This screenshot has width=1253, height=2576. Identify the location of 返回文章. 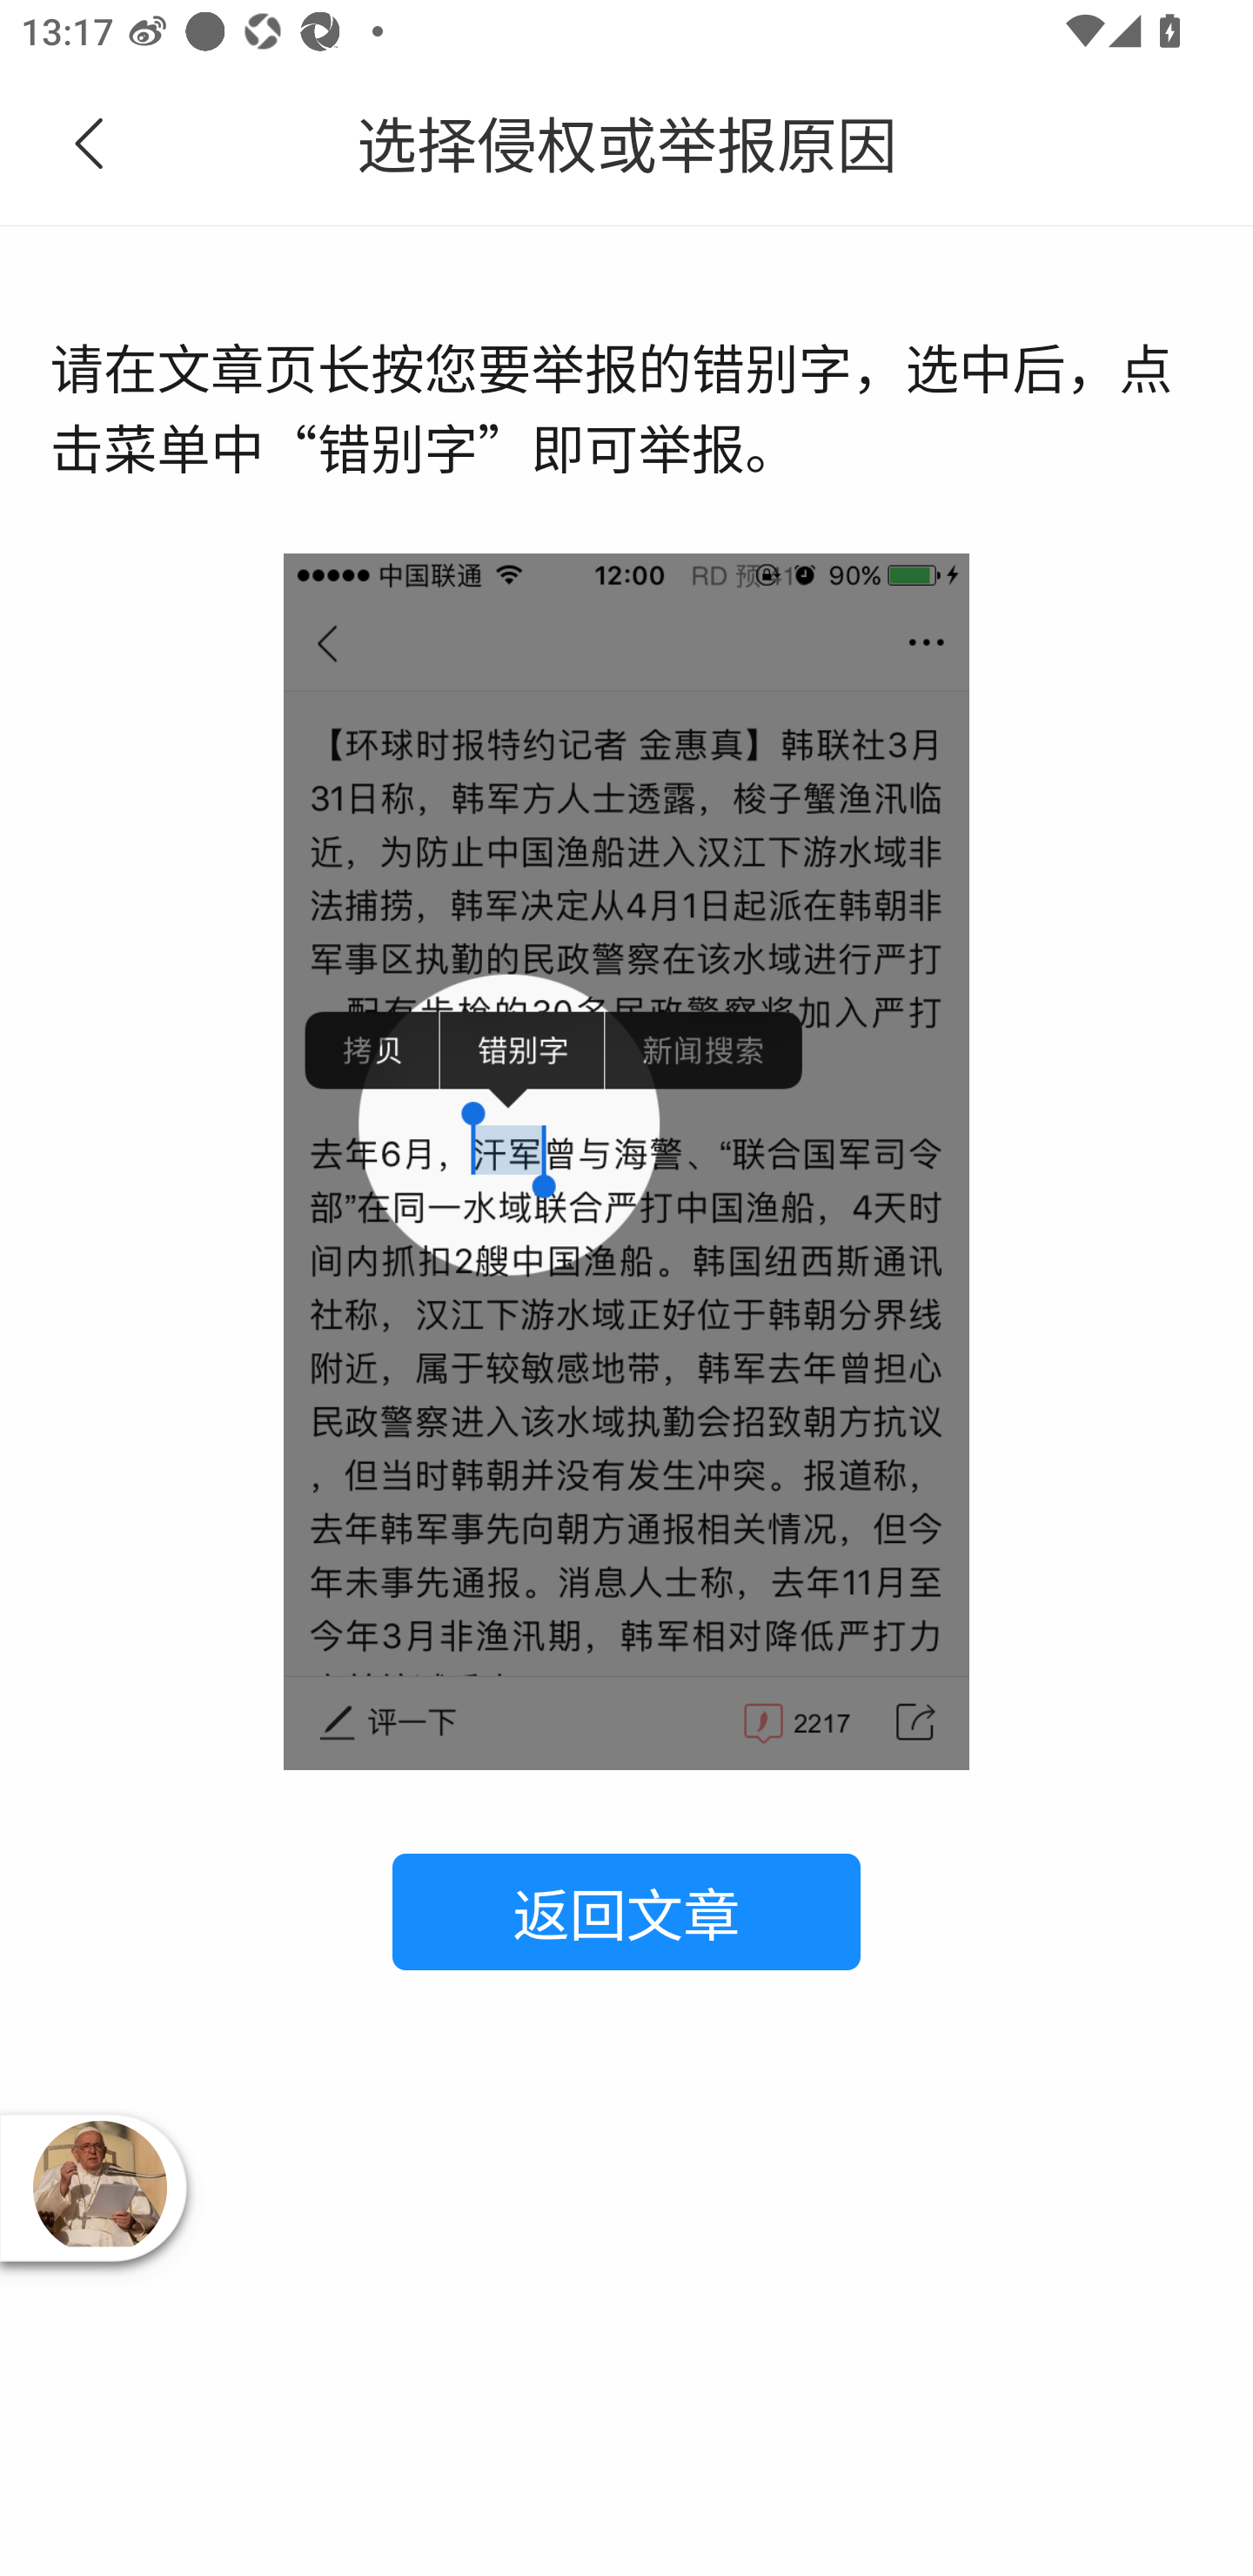
(626, 1911).